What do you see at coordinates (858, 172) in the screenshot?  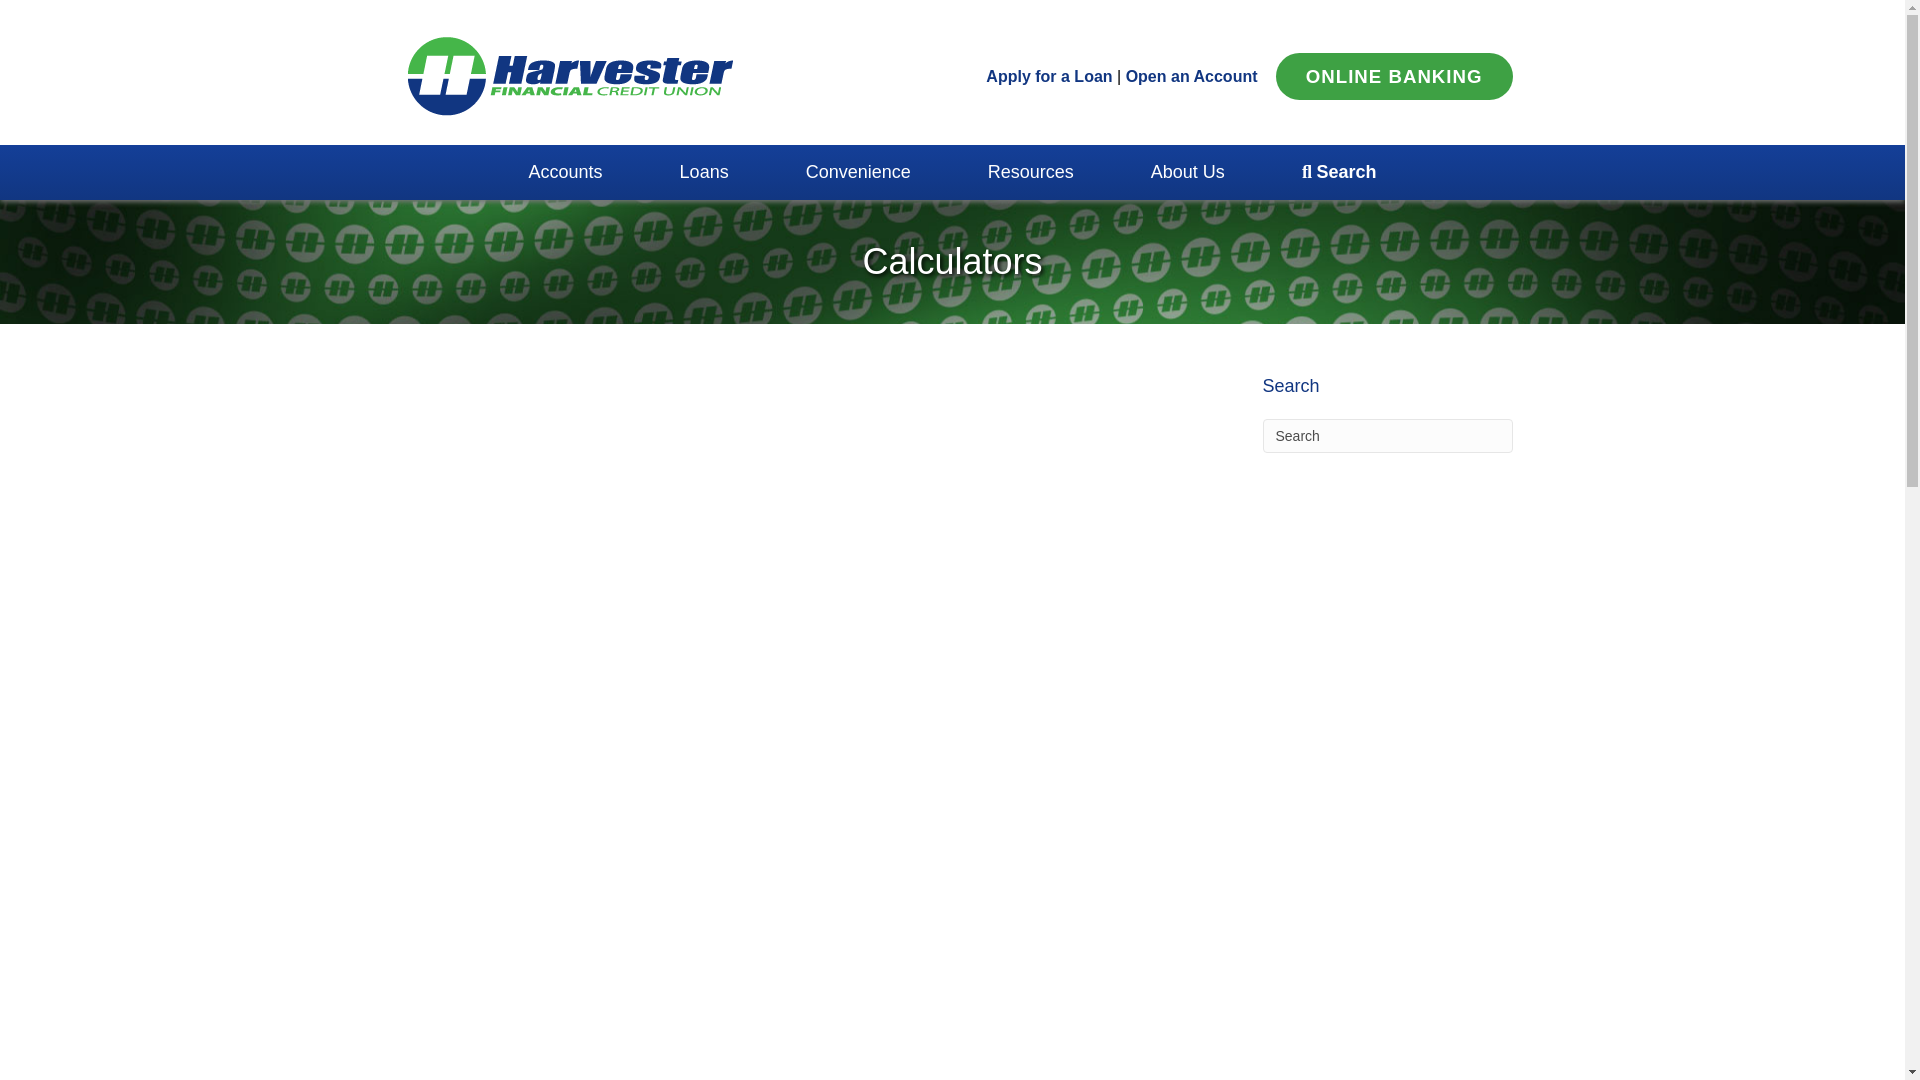 I see `Convenience` at bounding box center [858, 172].